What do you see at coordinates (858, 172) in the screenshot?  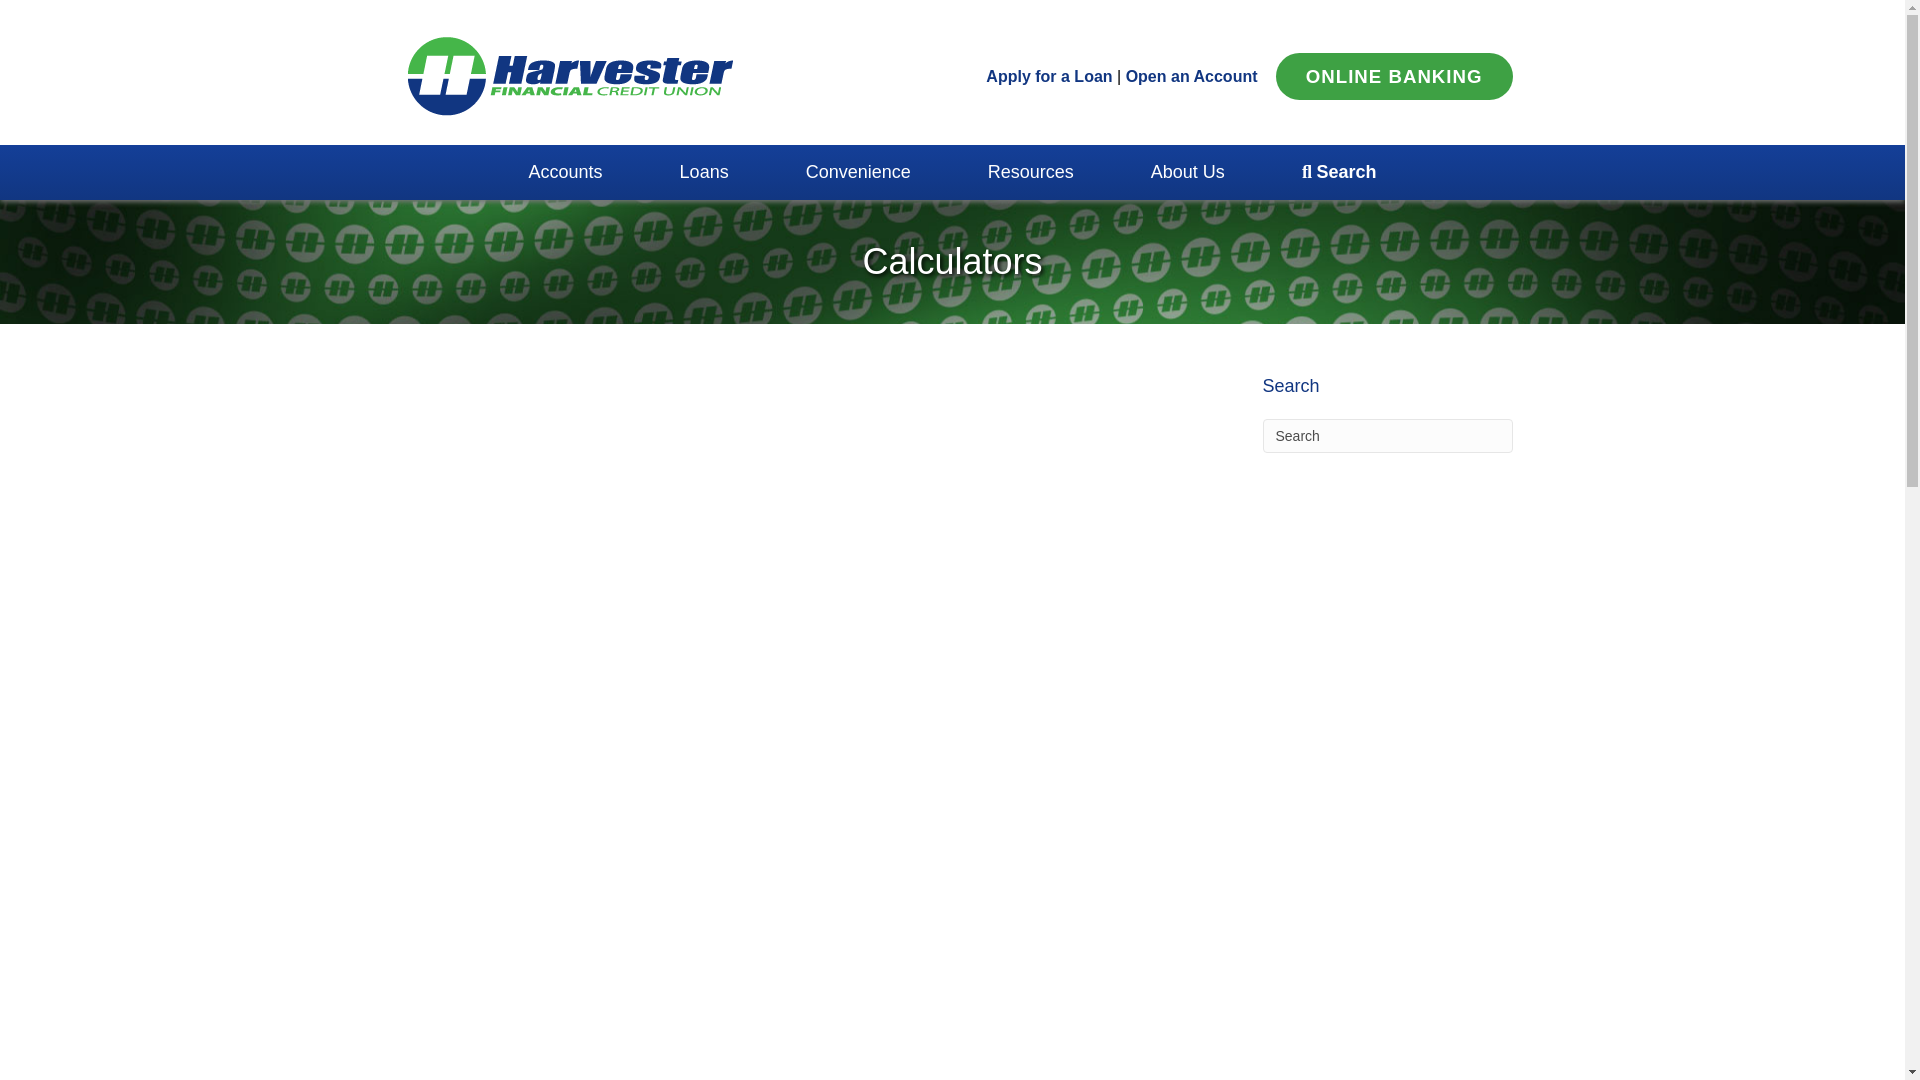 I see `Convenience` at bounding box center [858, 172].